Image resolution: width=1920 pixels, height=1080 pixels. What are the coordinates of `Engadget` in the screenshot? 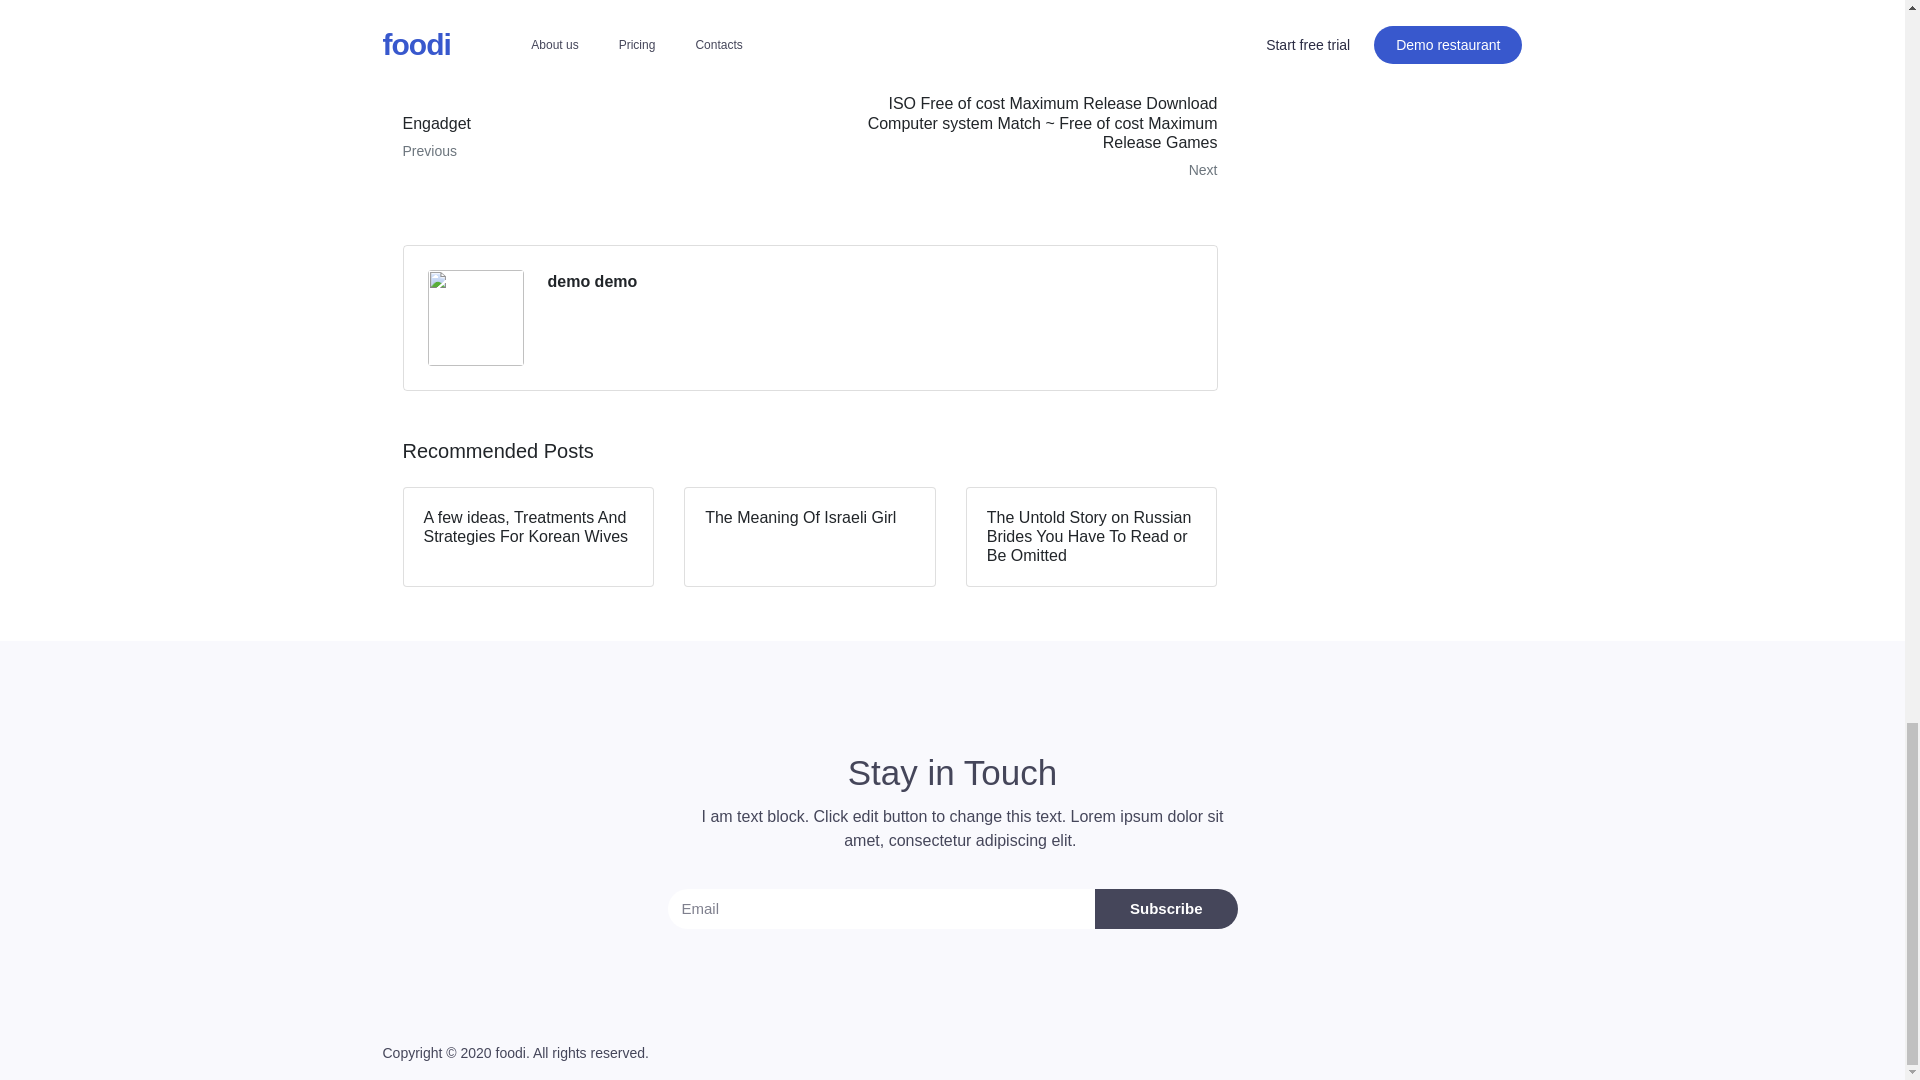 It's located at (462, 10).